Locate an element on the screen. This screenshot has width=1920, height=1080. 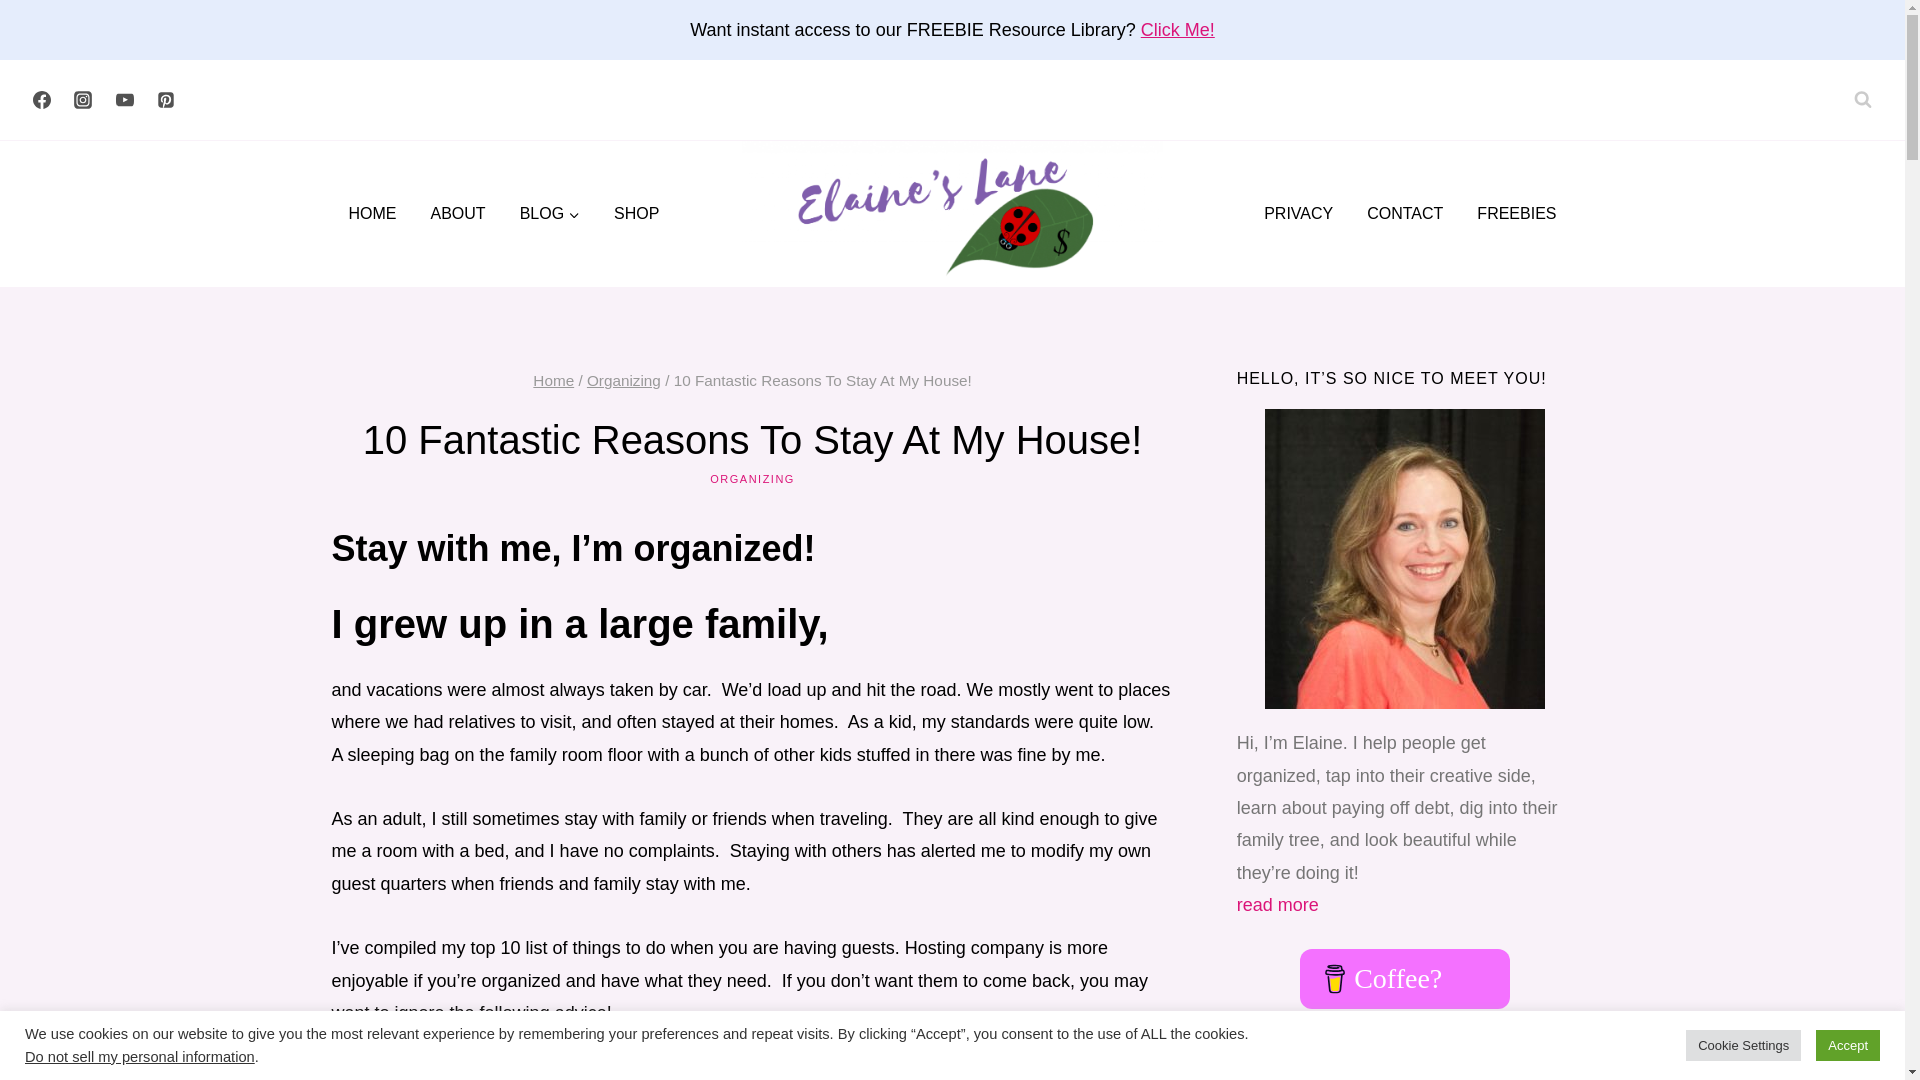
BLOG is located at coordinates (550, 214).